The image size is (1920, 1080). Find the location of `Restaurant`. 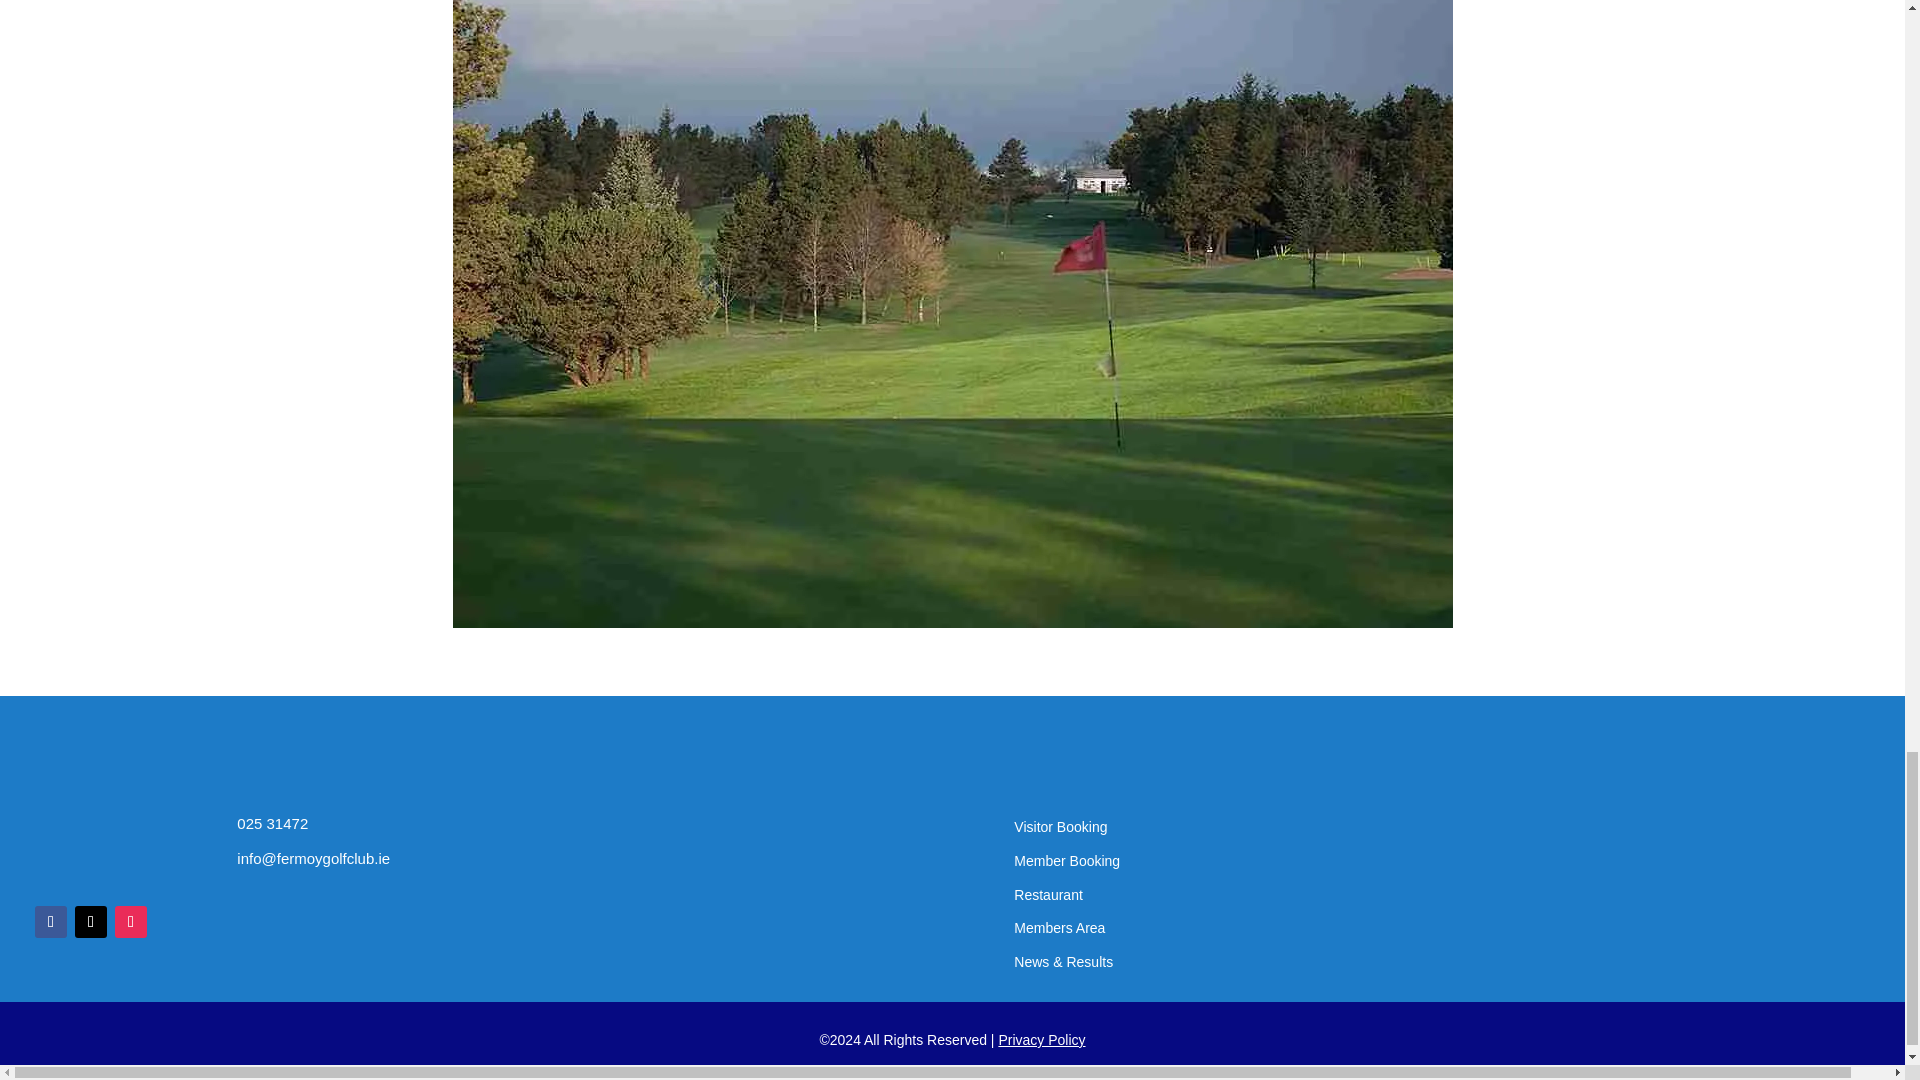

Restaurant is located at coordinates (1048, 894).